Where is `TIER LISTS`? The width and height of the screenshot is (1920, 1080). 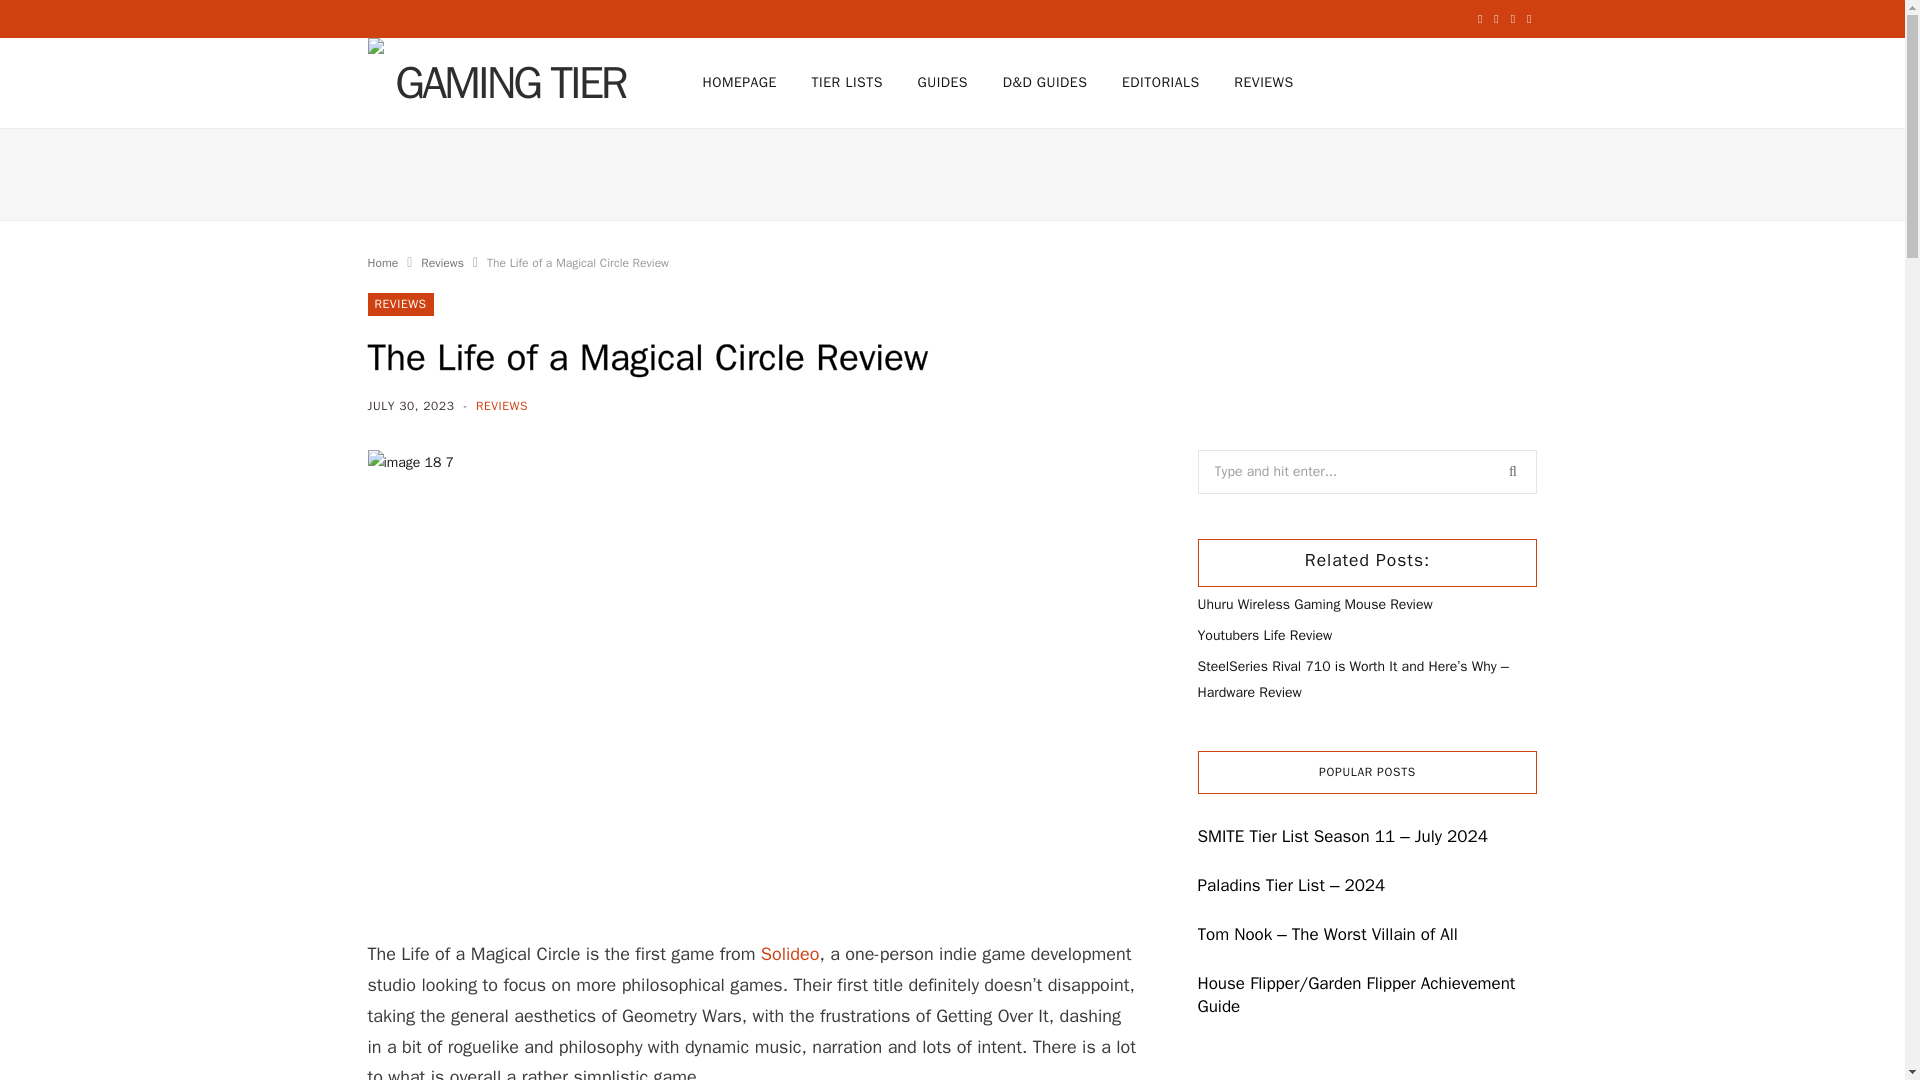
TIER LISTS is located at coordinates (847, 82).